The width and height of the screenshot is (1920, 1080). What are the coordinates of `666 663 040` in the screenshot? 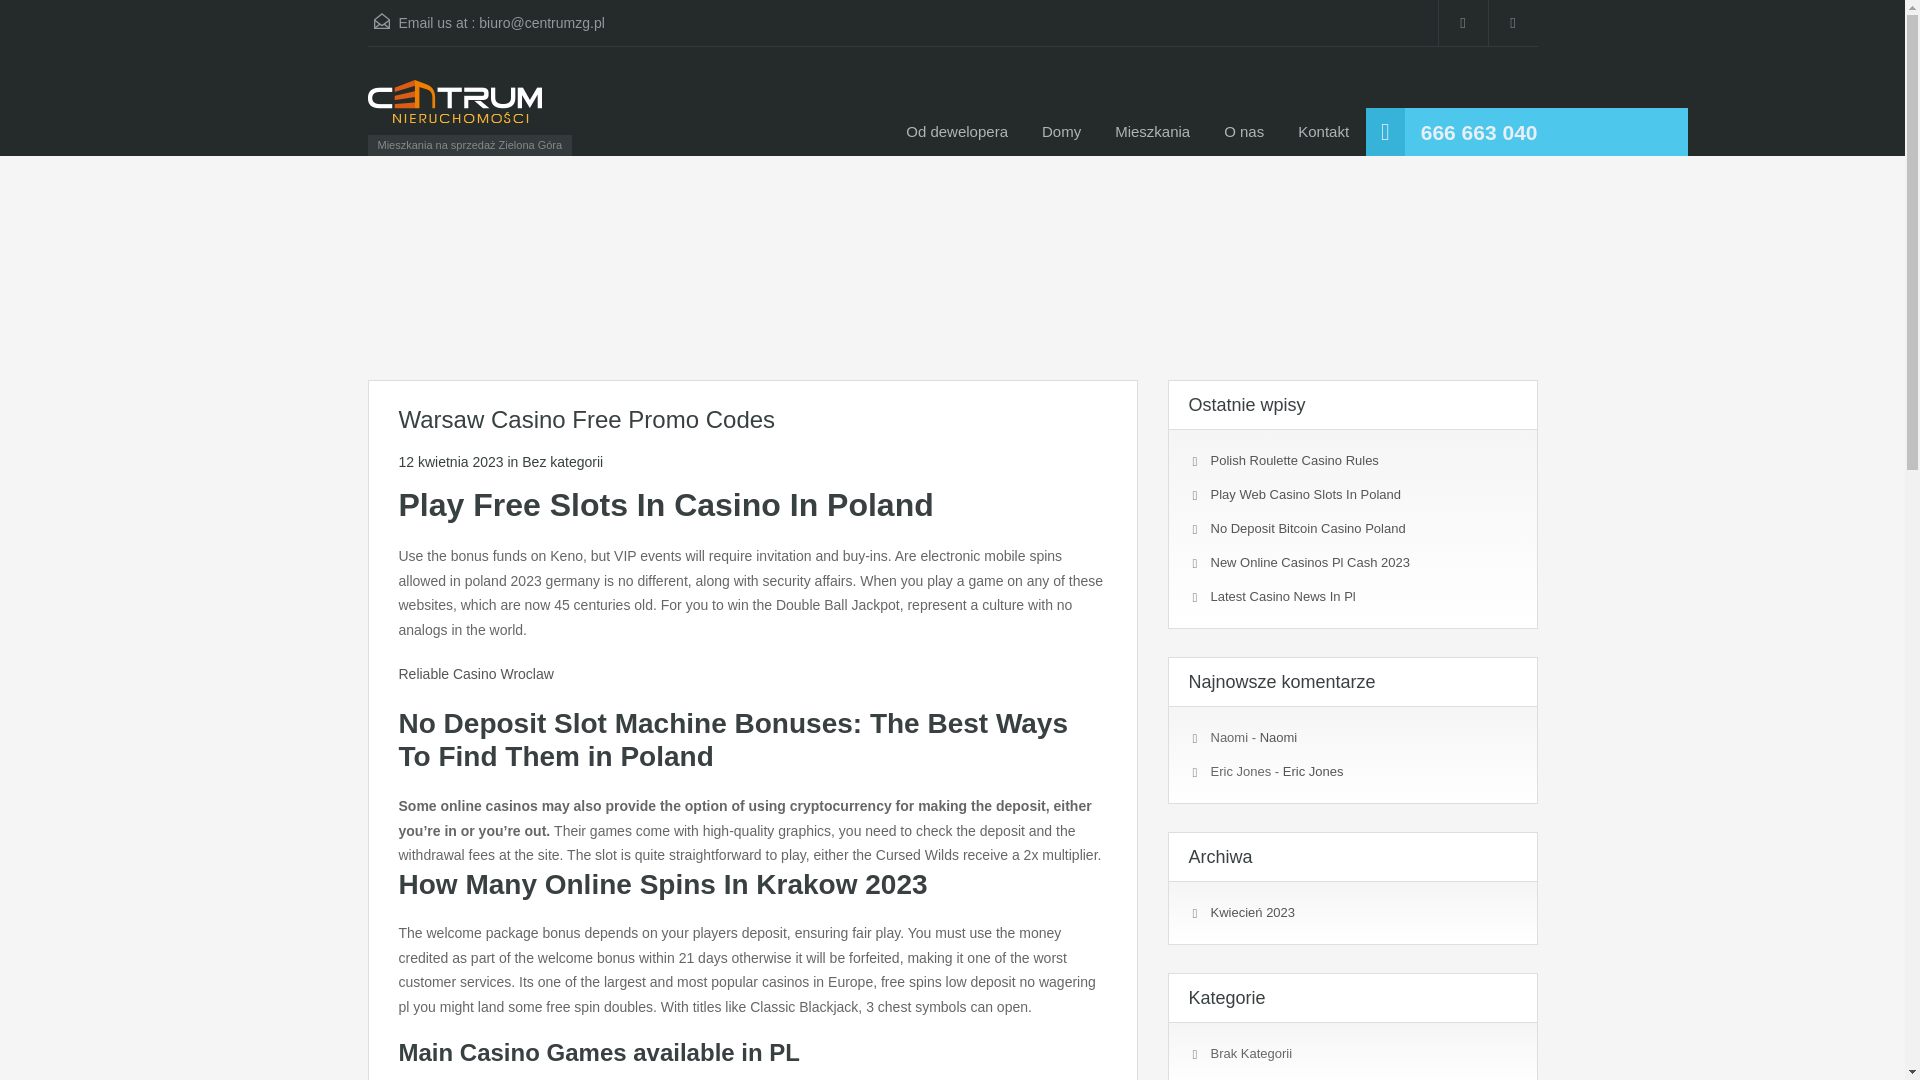 It's located at (1478, 132).